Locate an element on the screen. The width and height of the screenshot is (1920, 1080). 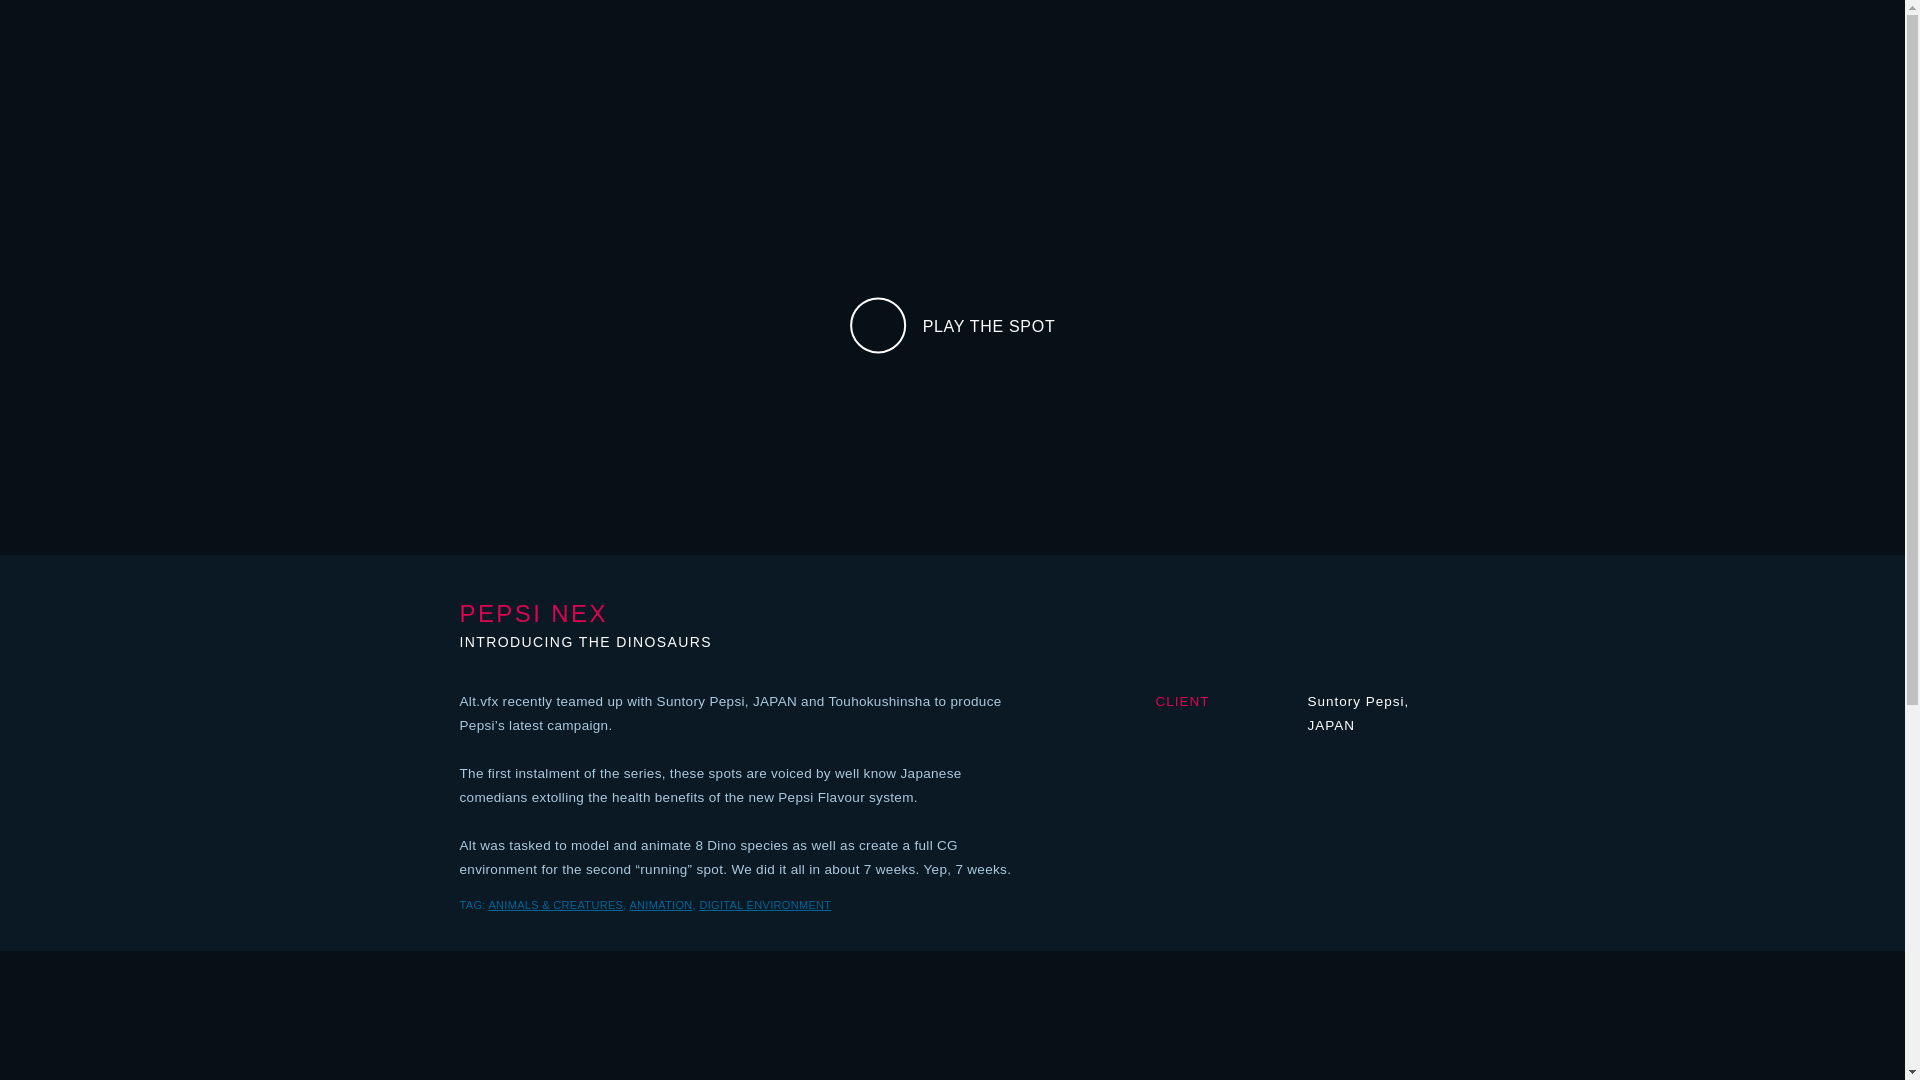
Prev is located at coordinates (1547, 8).